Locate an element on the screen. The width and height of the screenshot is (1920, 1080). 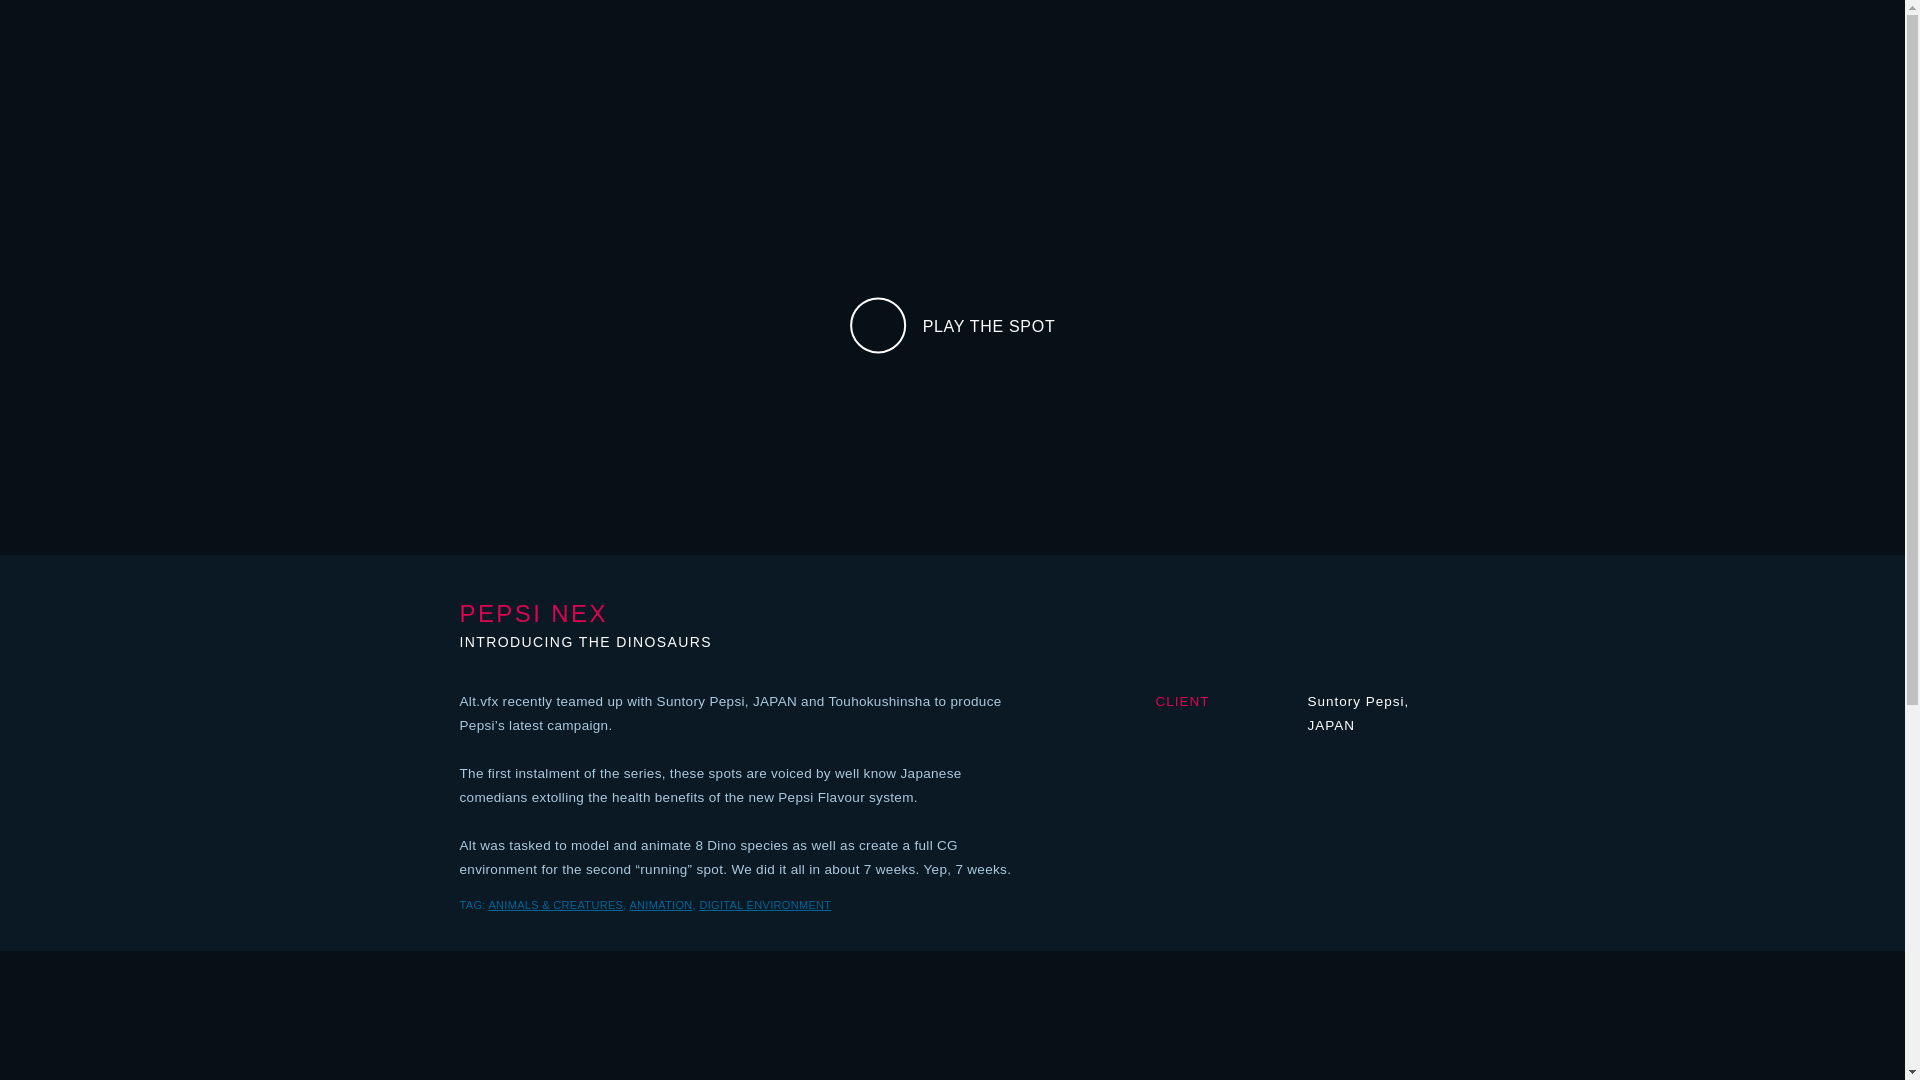
Prev is located at coordinates (1547, 8).